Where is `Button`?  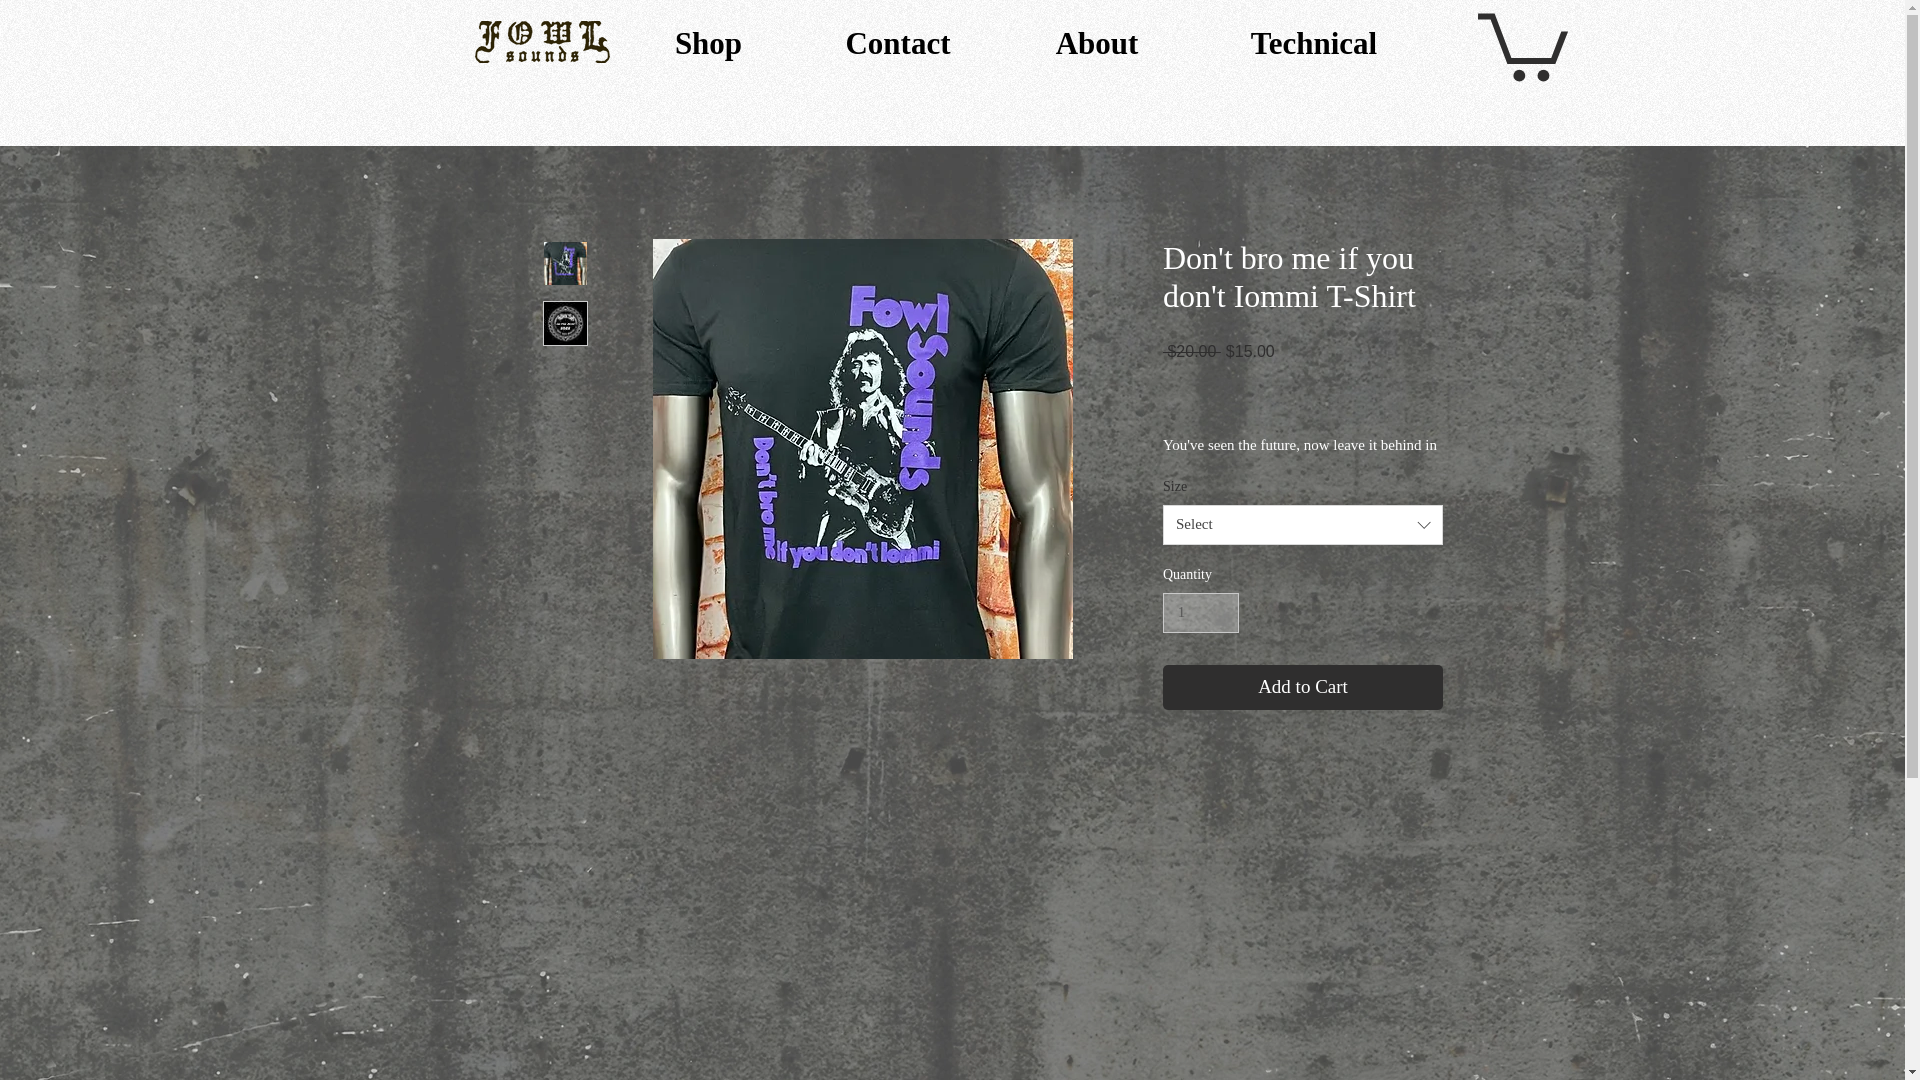
Button is located at coordinates (1146, 495).